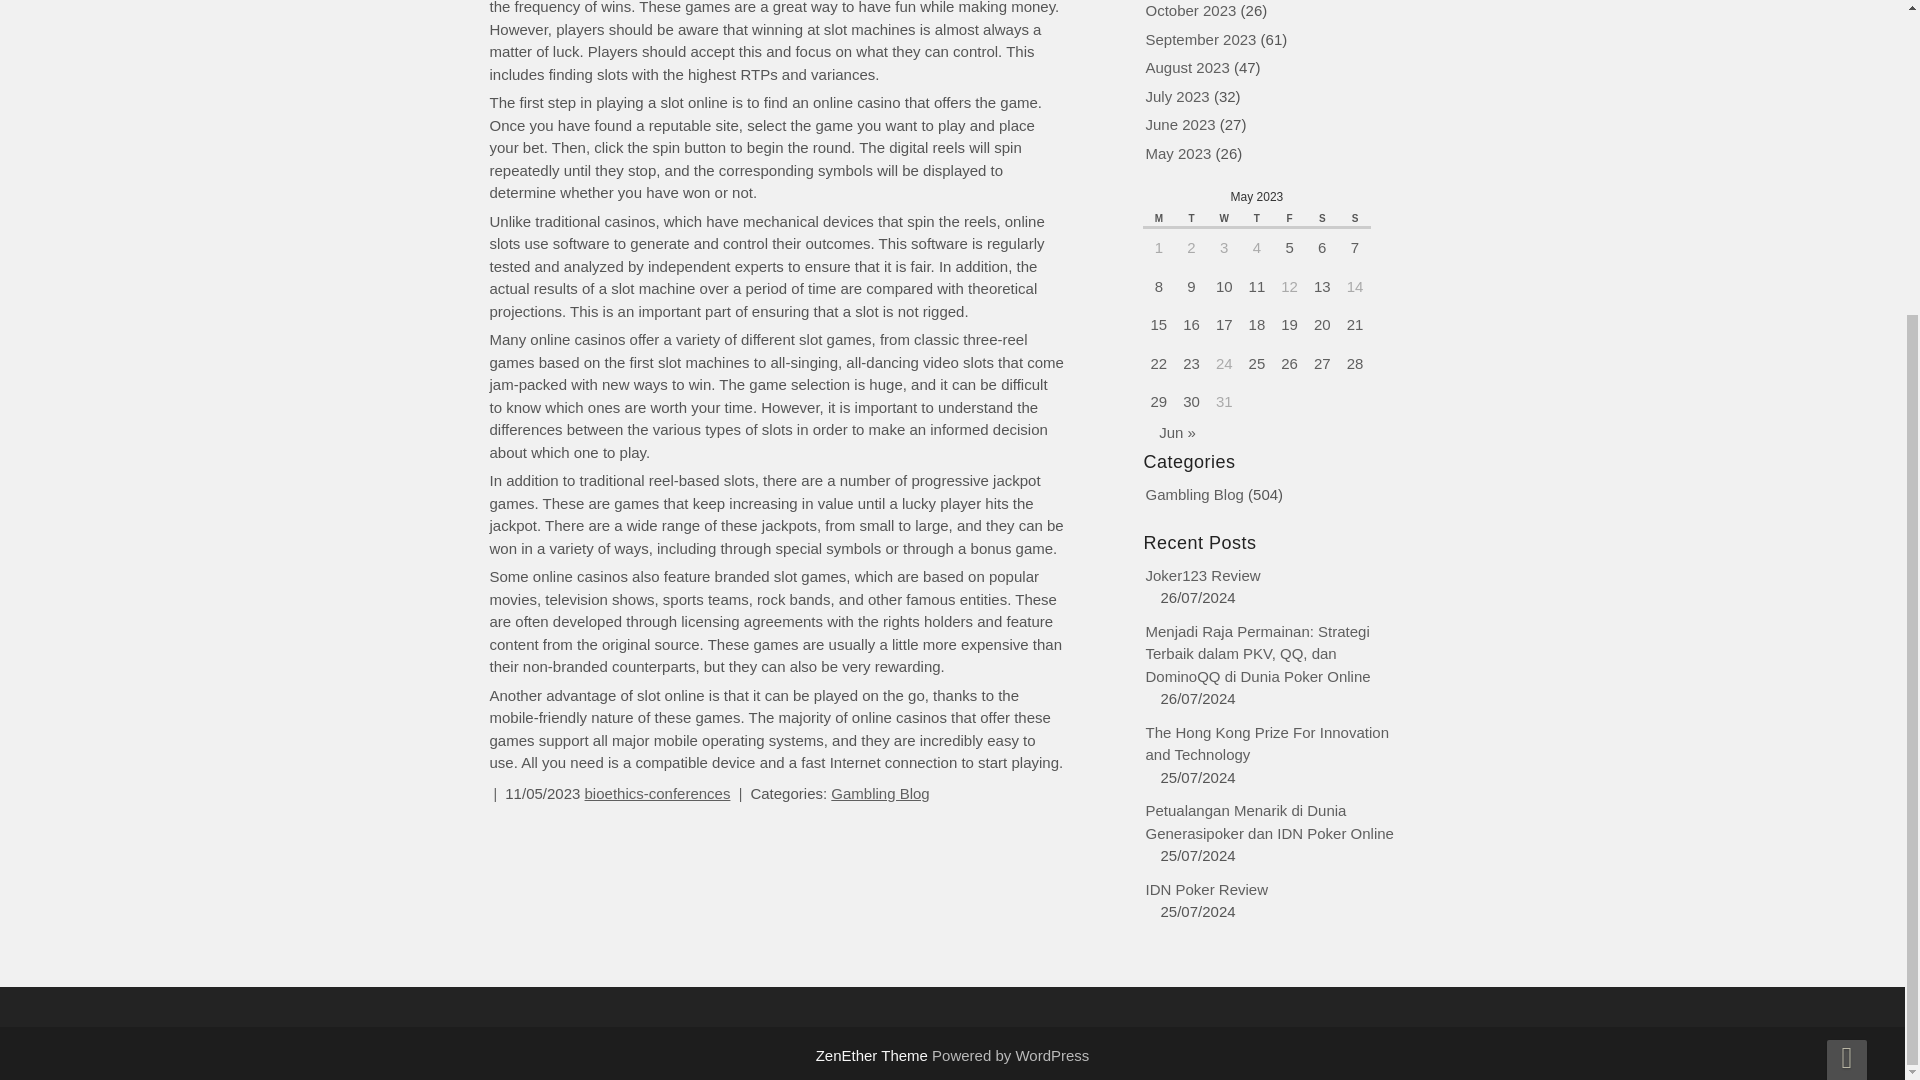 This screenshot has width=1920, height=1080. What do you see at coordinates (1322, 246) in the screenshot?
I see `6` at bounding box center [1322, 246].